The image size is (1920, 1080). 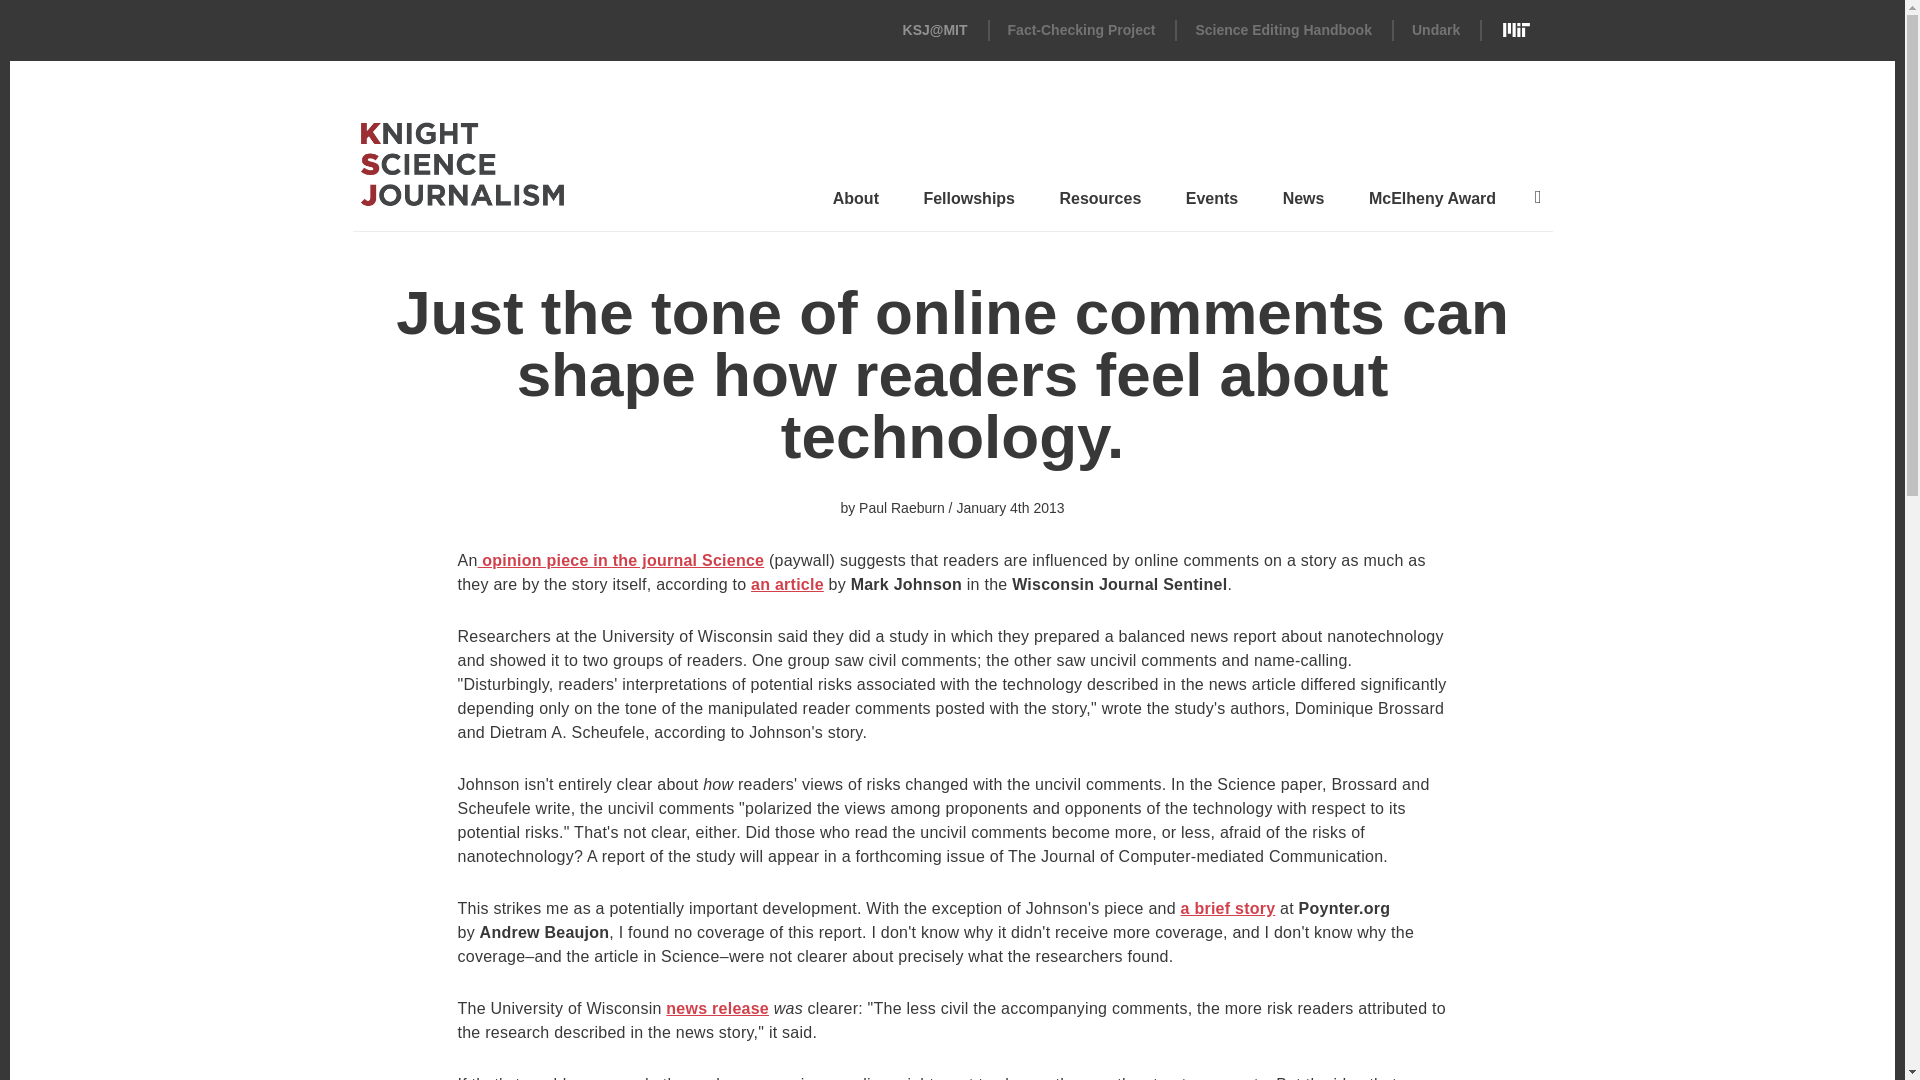 I want to click on news release, so click(x=718, y=1008).